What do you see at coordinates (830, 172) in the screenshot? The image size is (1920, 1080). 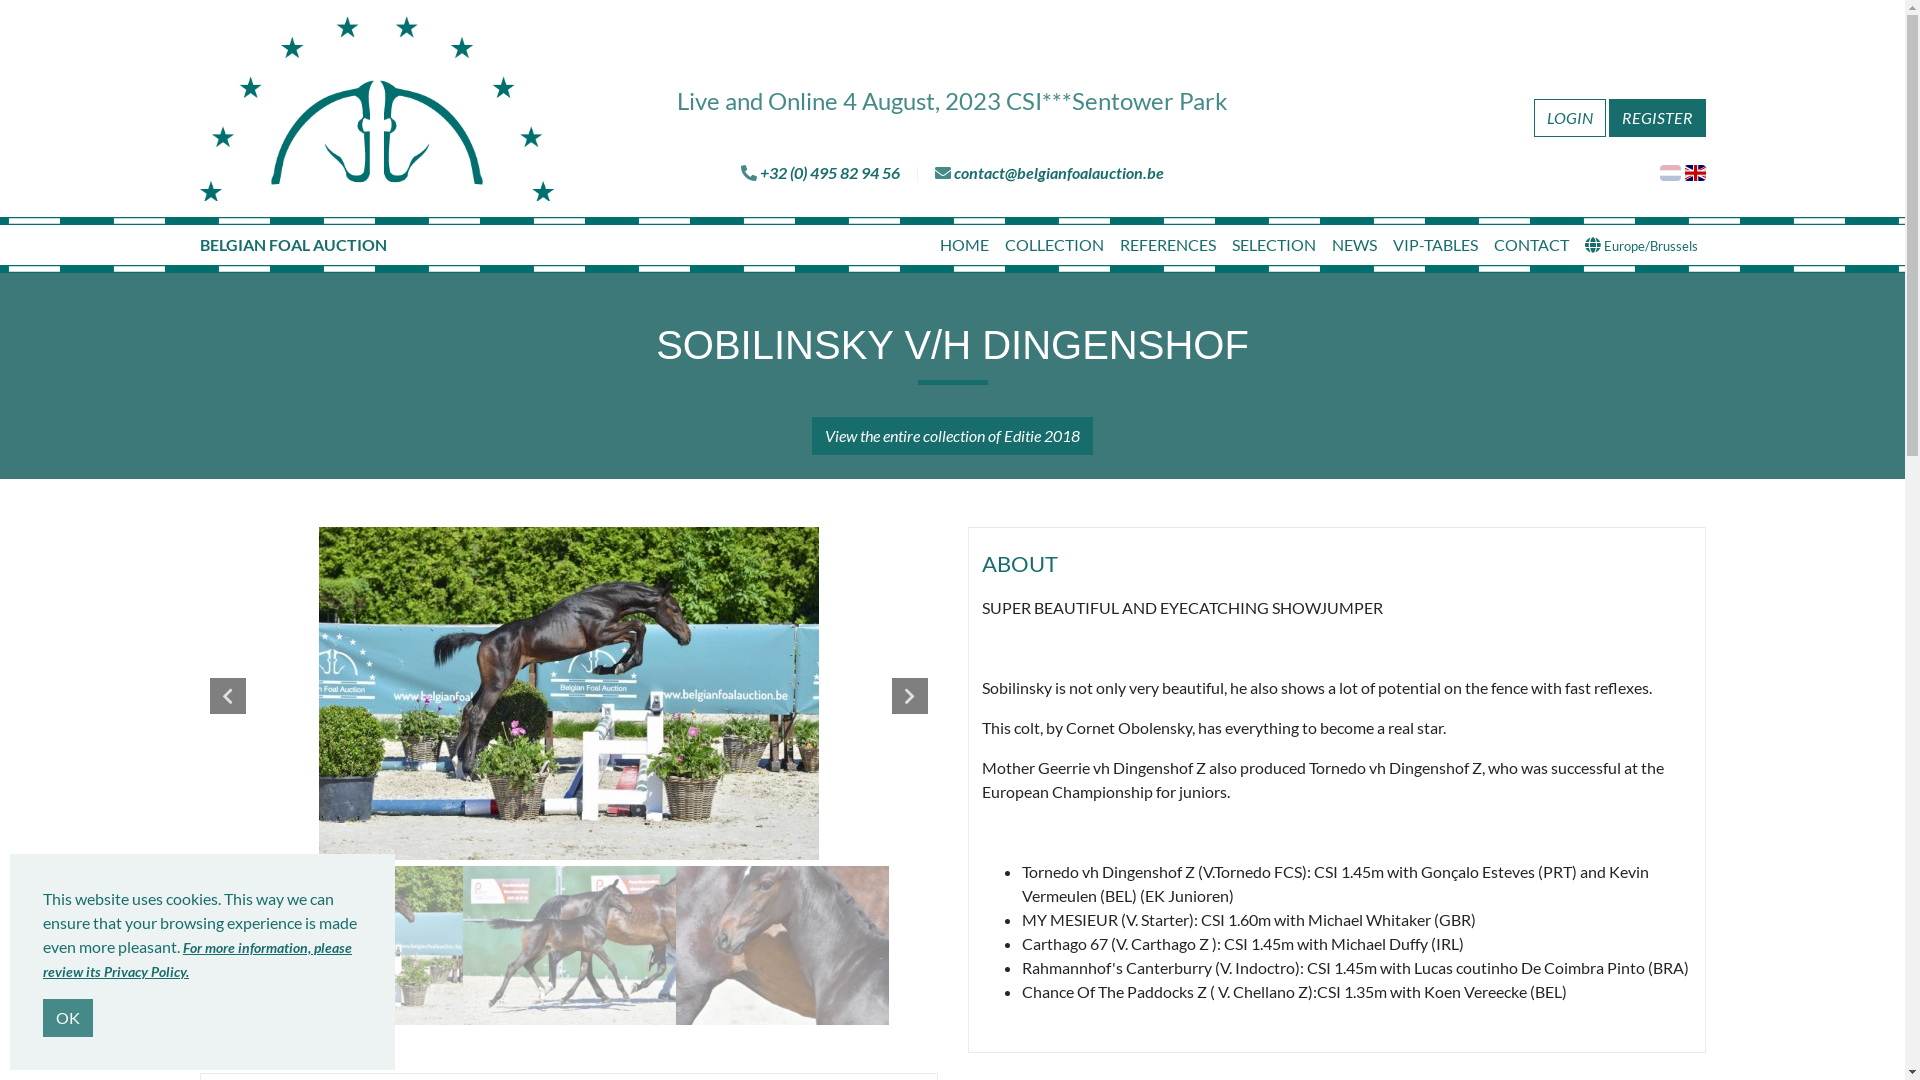 I see `+32 (0) 495 82 94 56` at bounding box center [830, 172].